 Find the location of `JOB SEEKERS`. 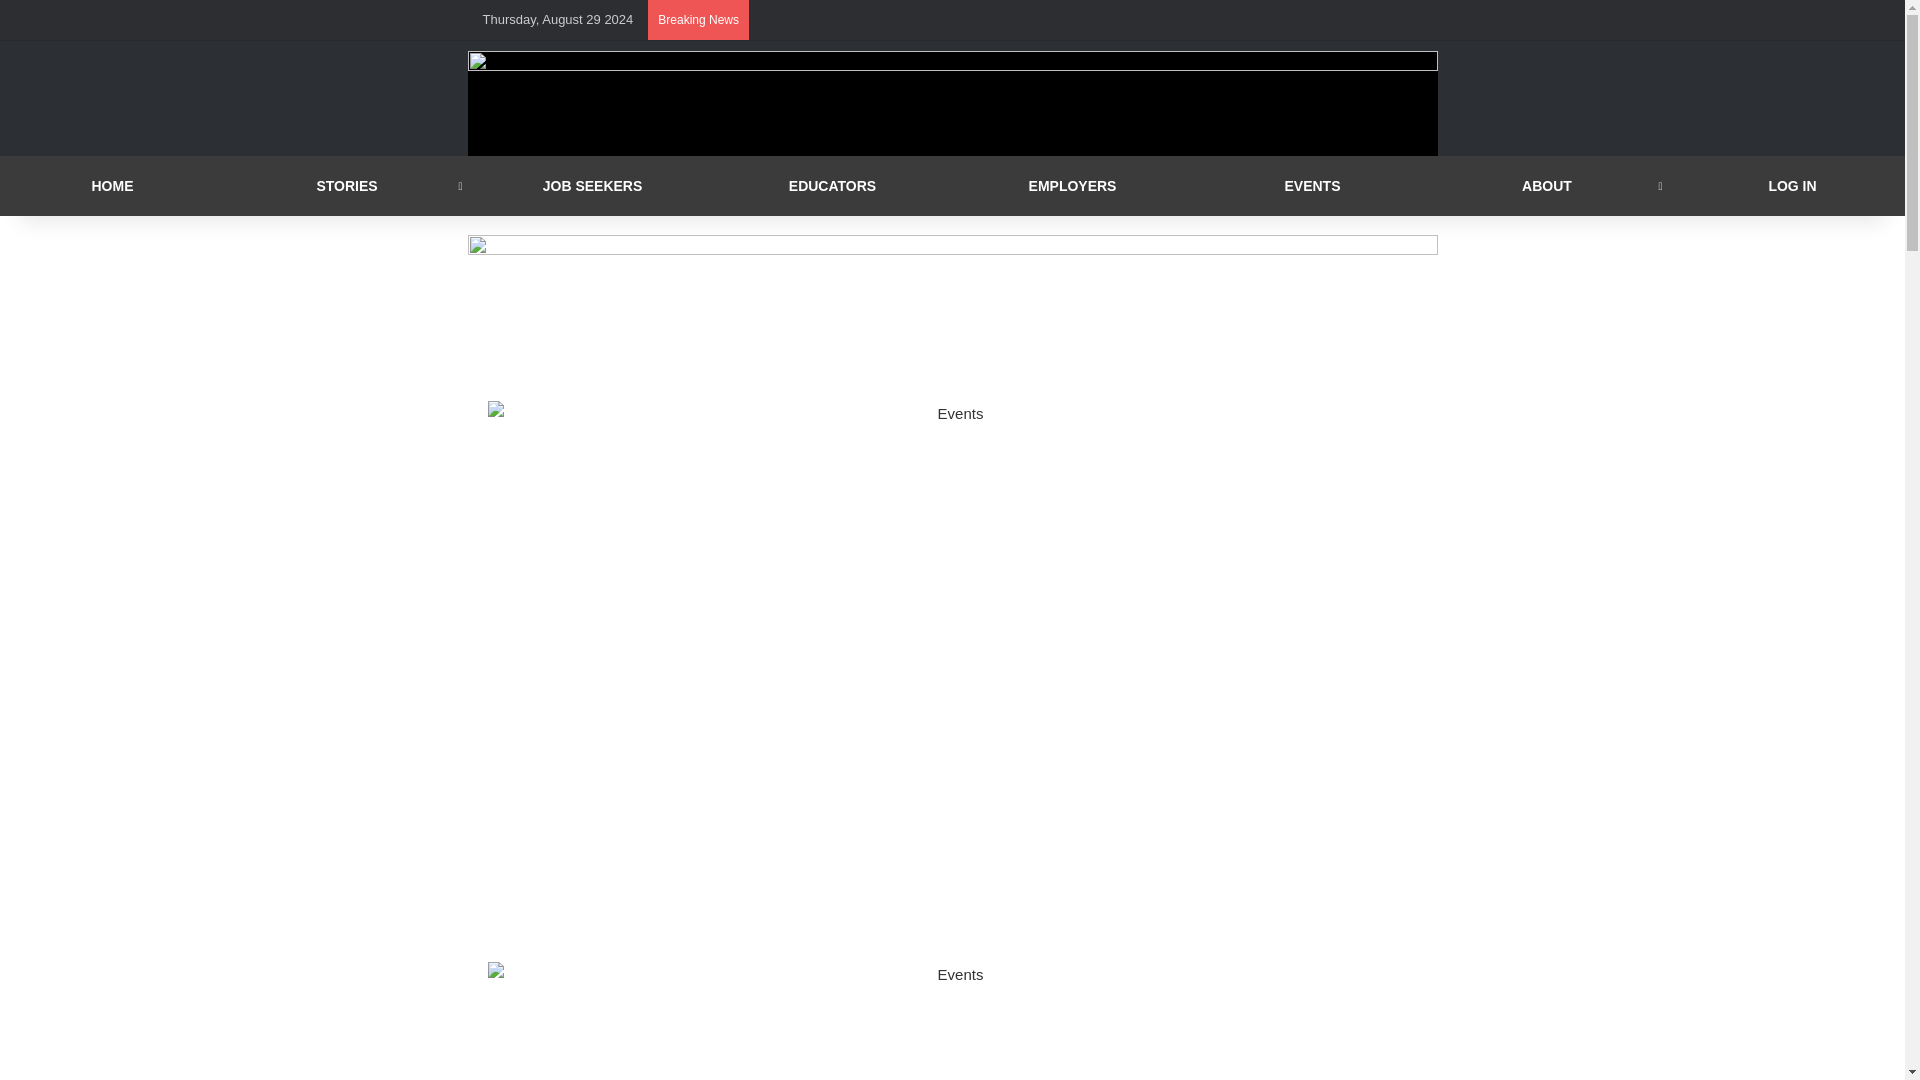

JOB SEEKERS is located at coordinates (592, 186).